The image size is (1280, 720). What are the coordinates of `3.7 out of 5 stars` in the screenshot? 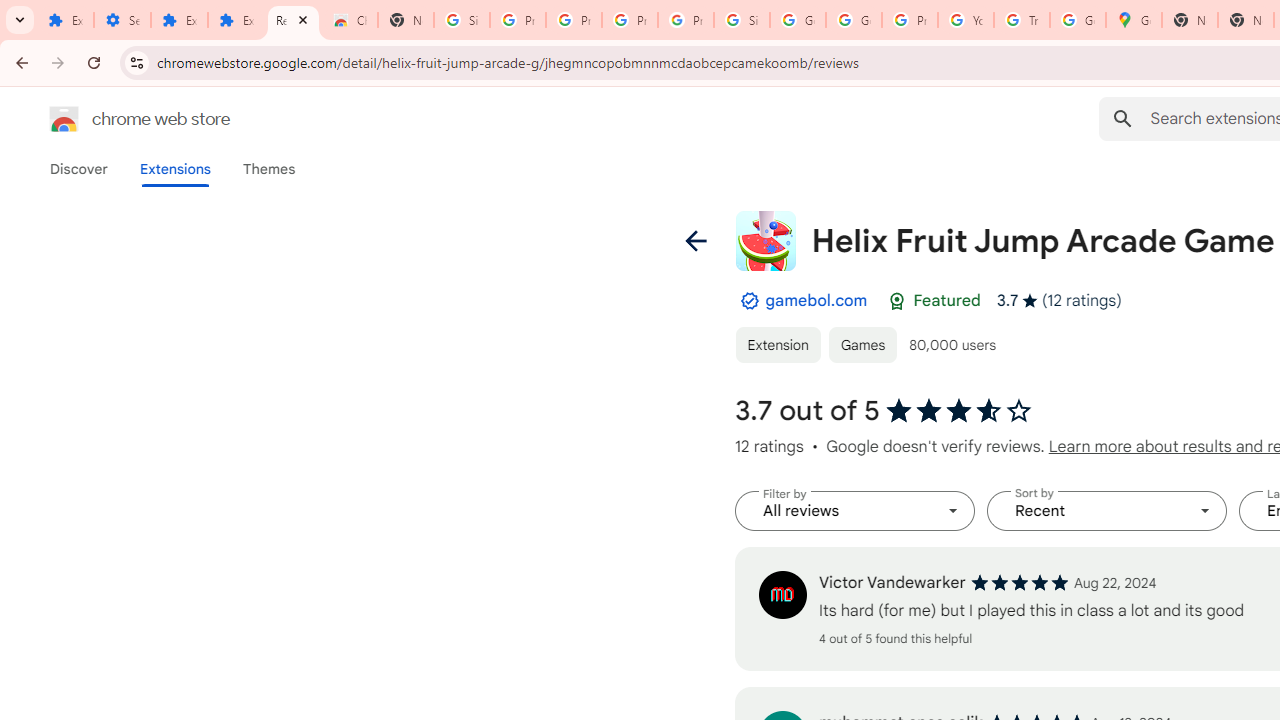 It's located at (960, 411).